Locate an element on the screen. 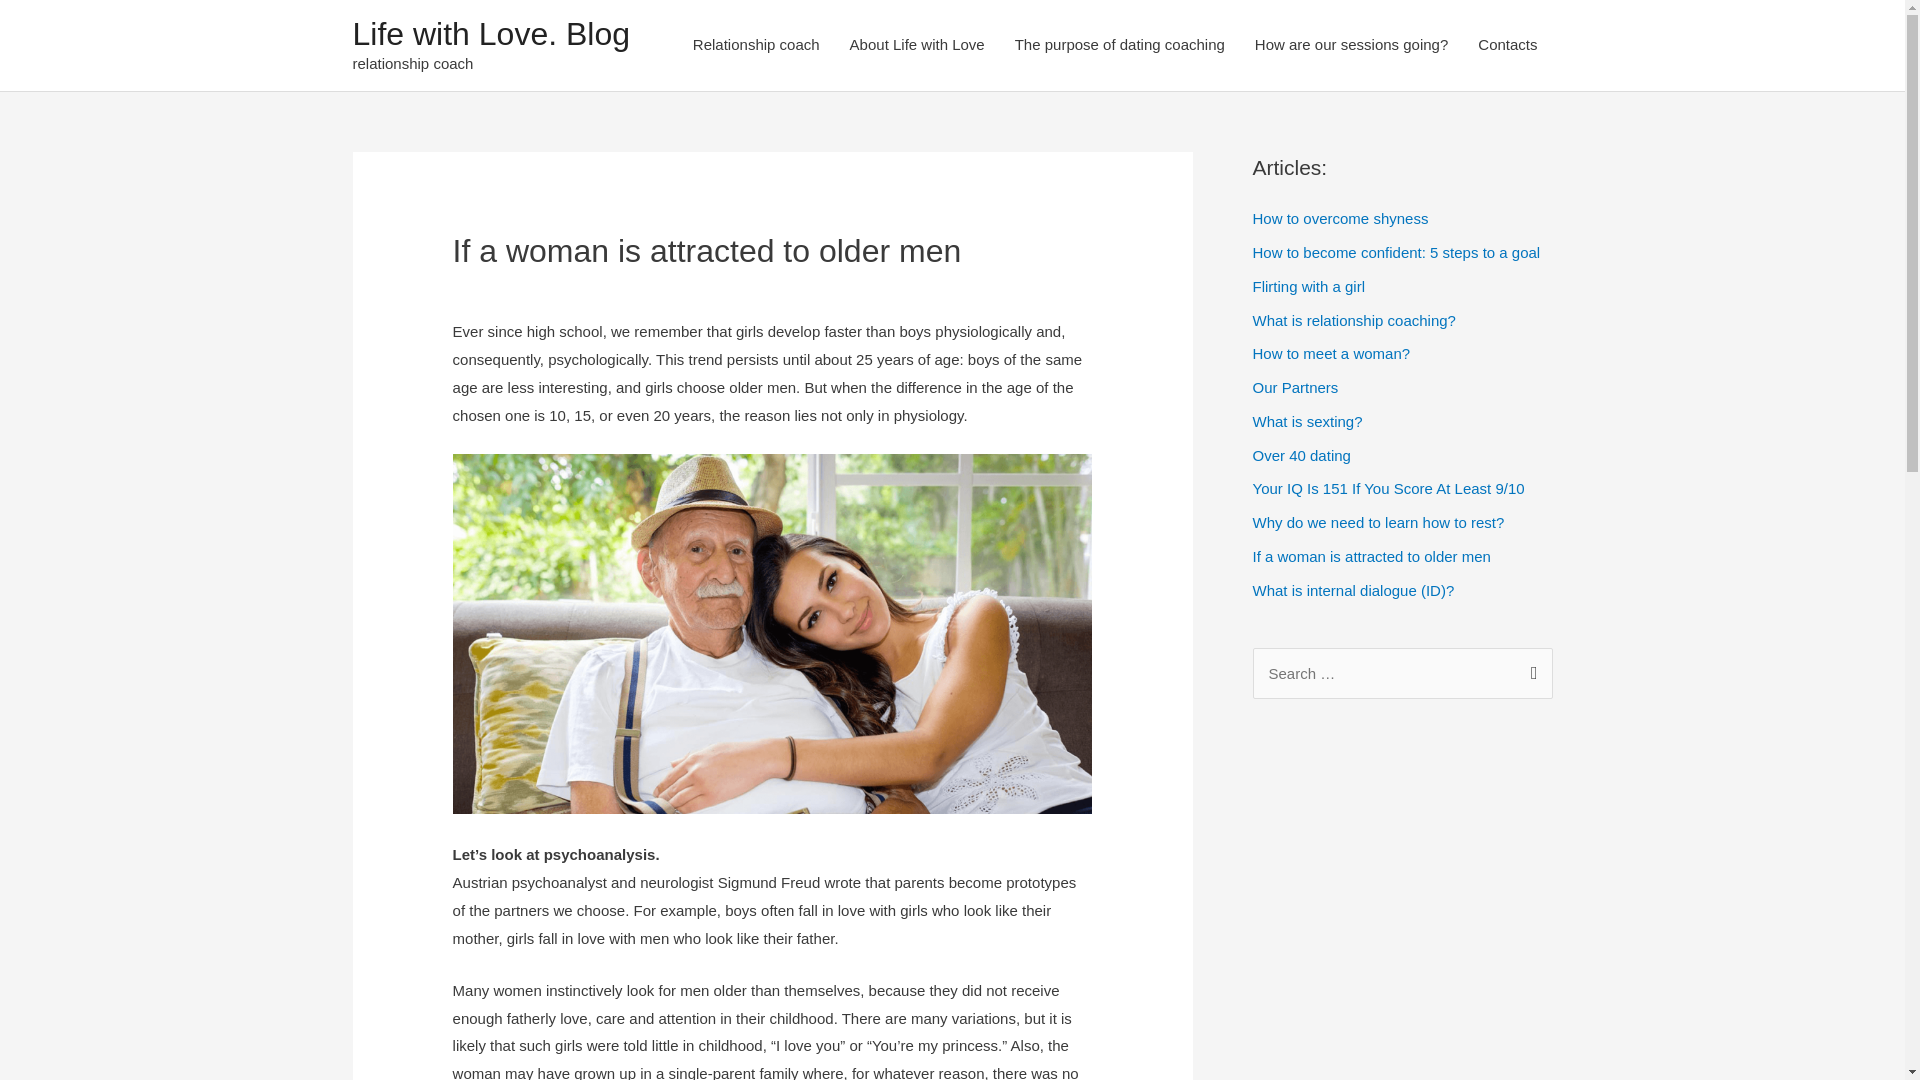 The image size is (1920, 1080). Search is located at coordinates (1530, 668).